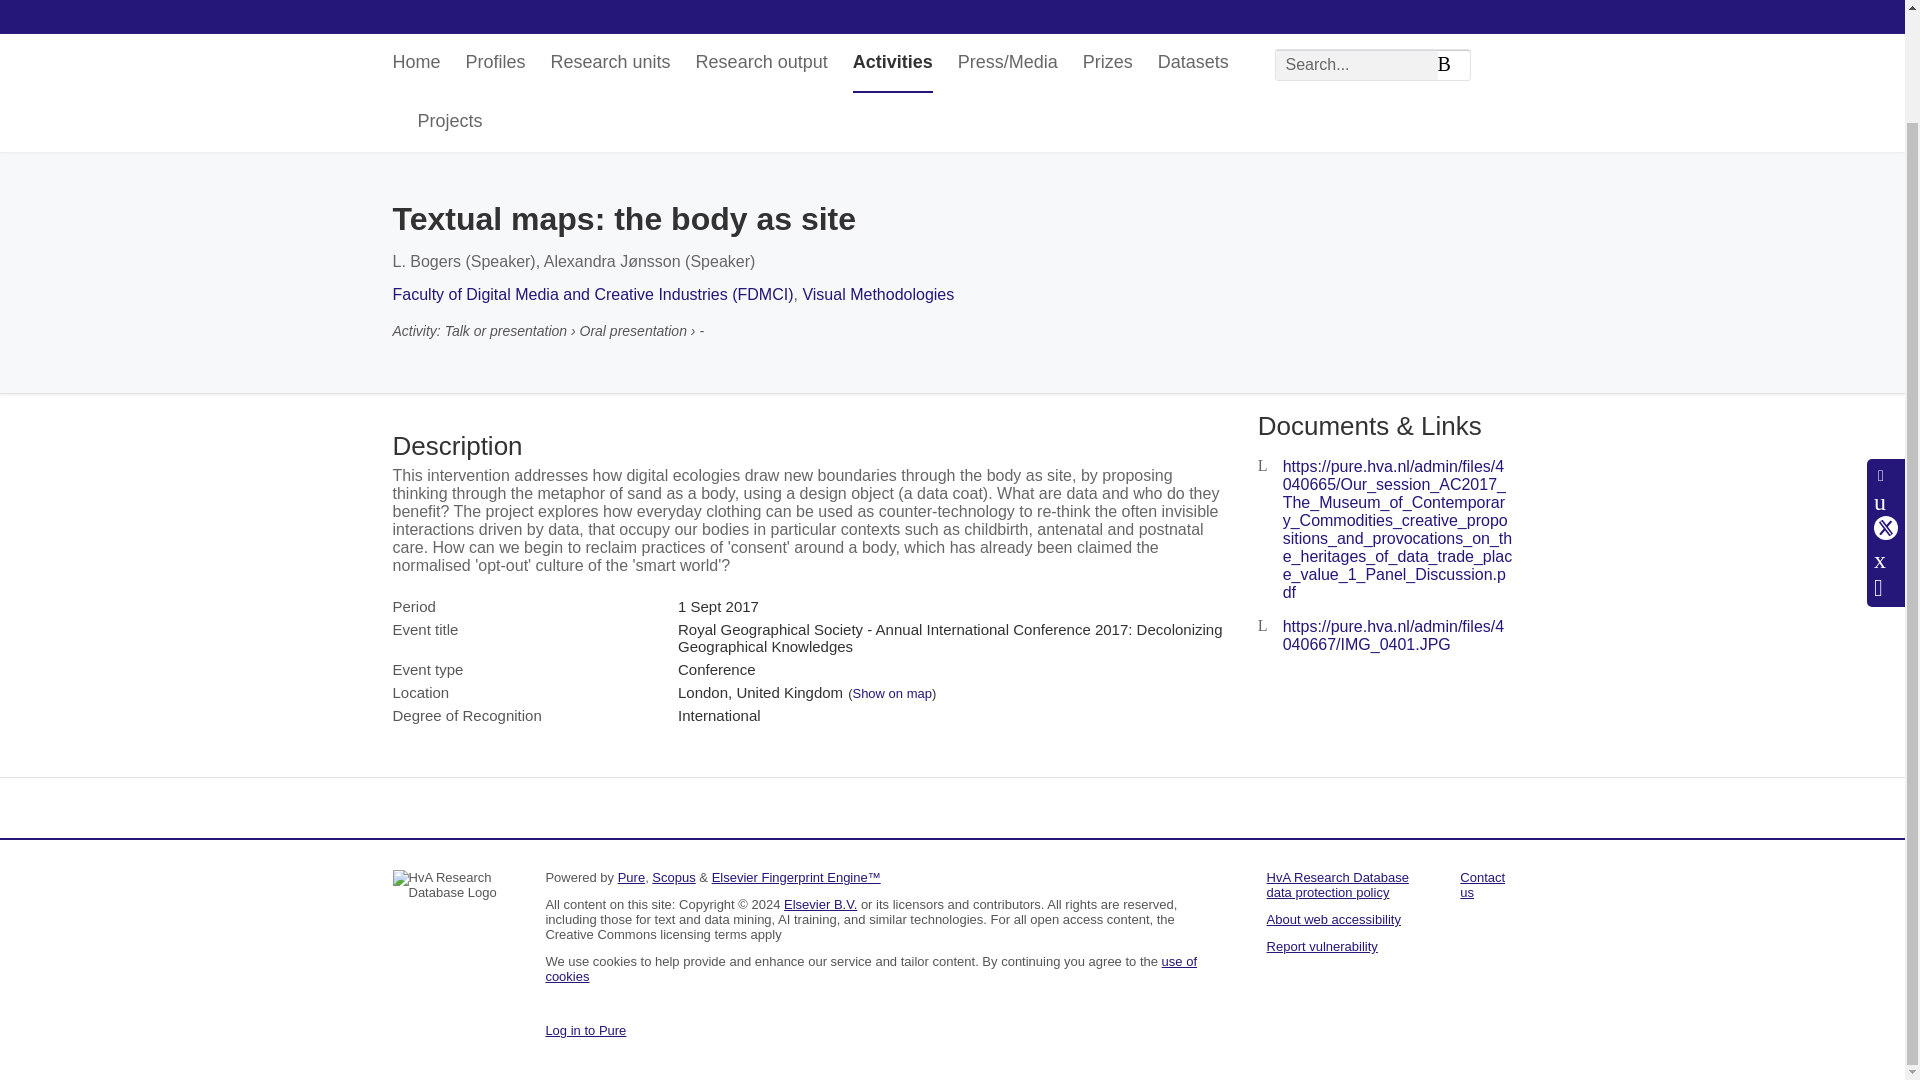 The width and height of the screenshot is (1920, 1080). What do you see at coordinates (632, 877) in the screenshot?
I see `Pure` at bounding box center [632, 877].